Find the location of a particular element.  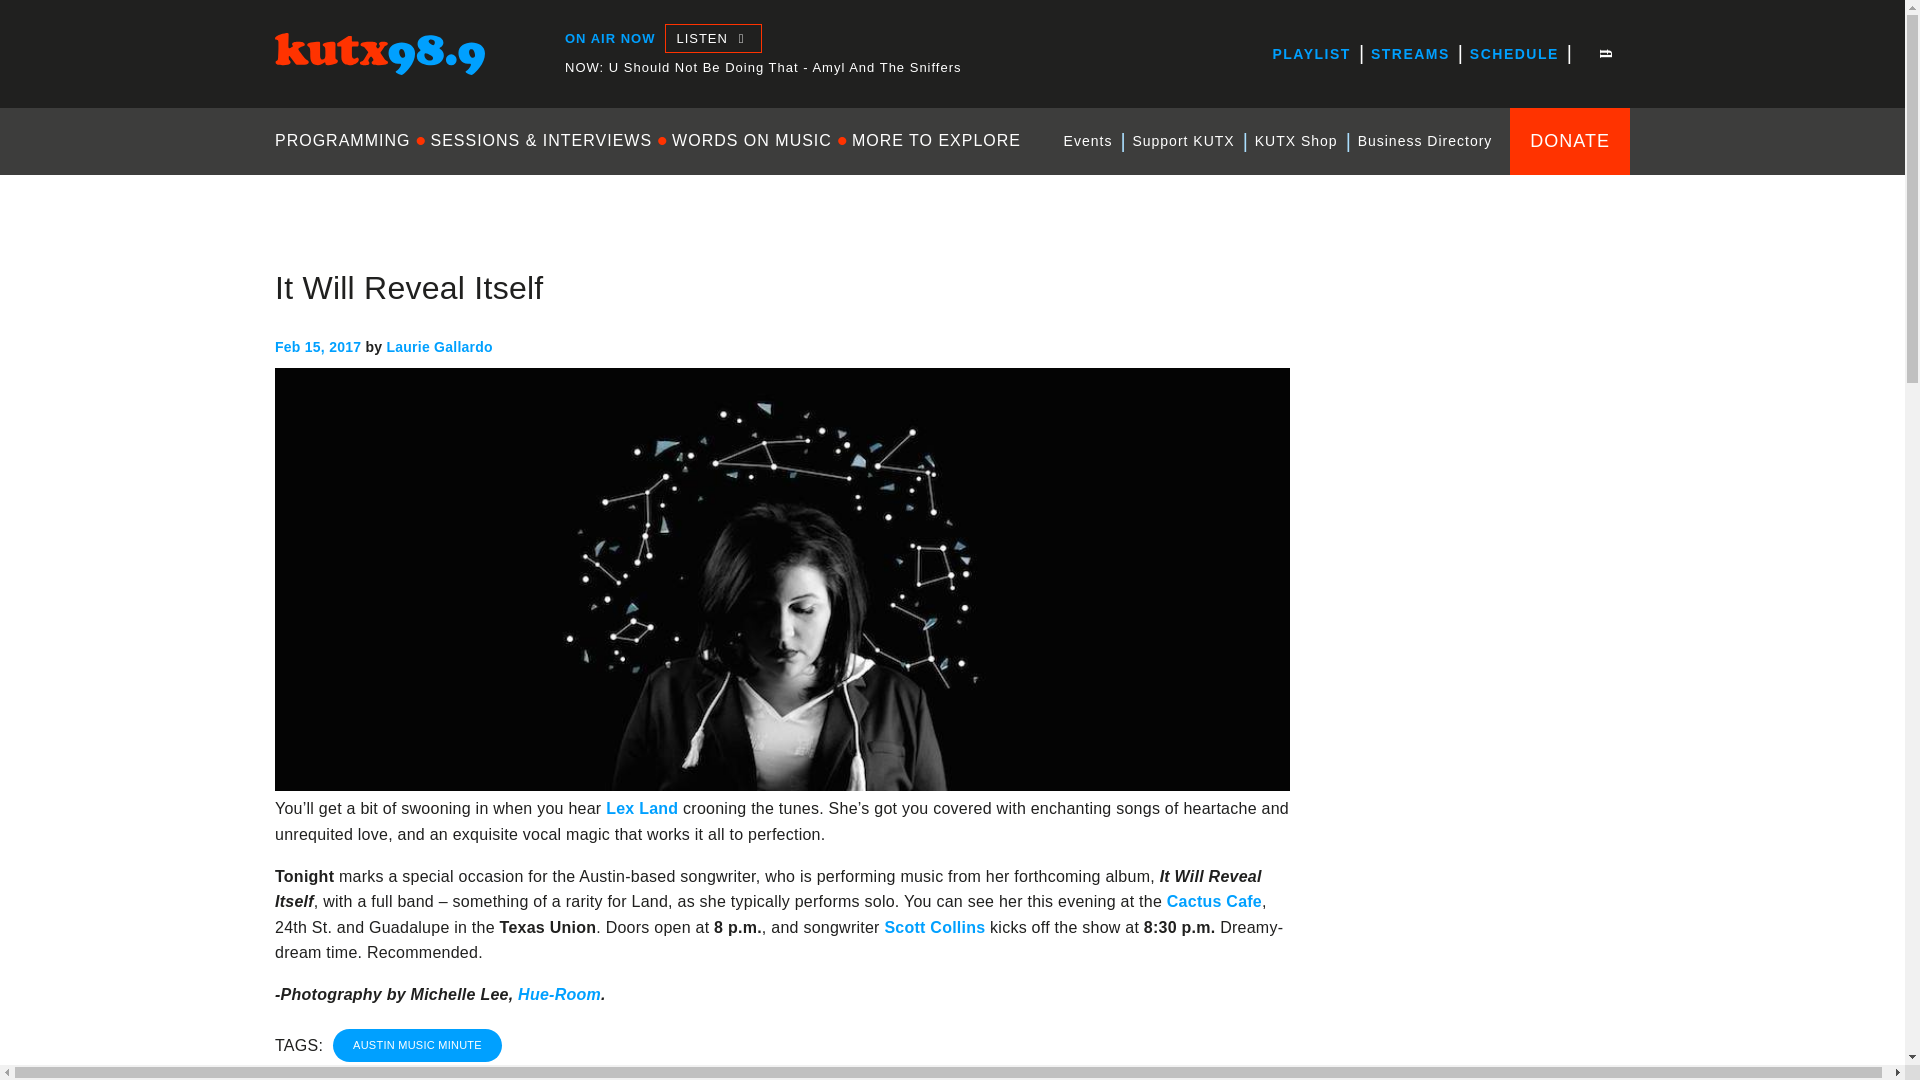

MORE TO EXPLORE is located at coordinates (936, 140).